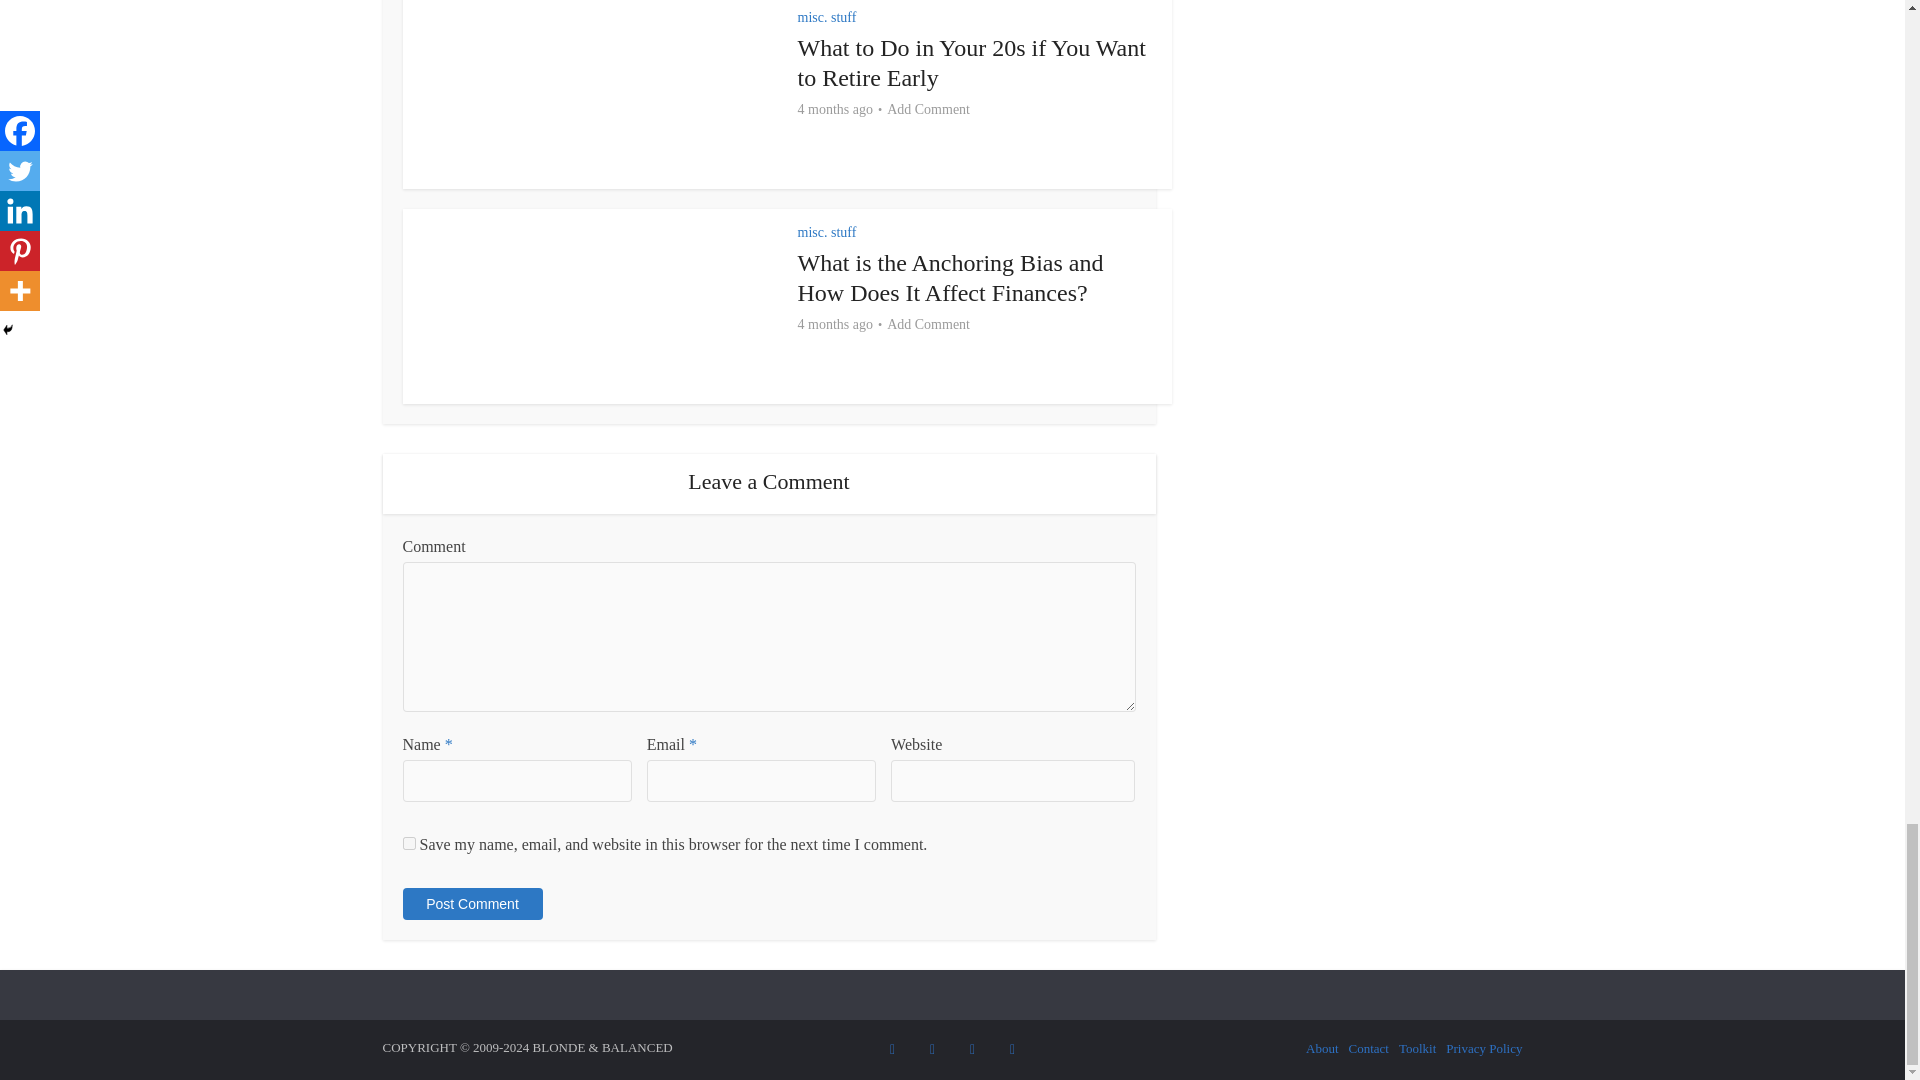 The width and height of the screenshot is (1920, 1080). What do you see at coordinates (471, 904) in the screenshot?
I see `Post Comment` at bounding box center [471, 904].